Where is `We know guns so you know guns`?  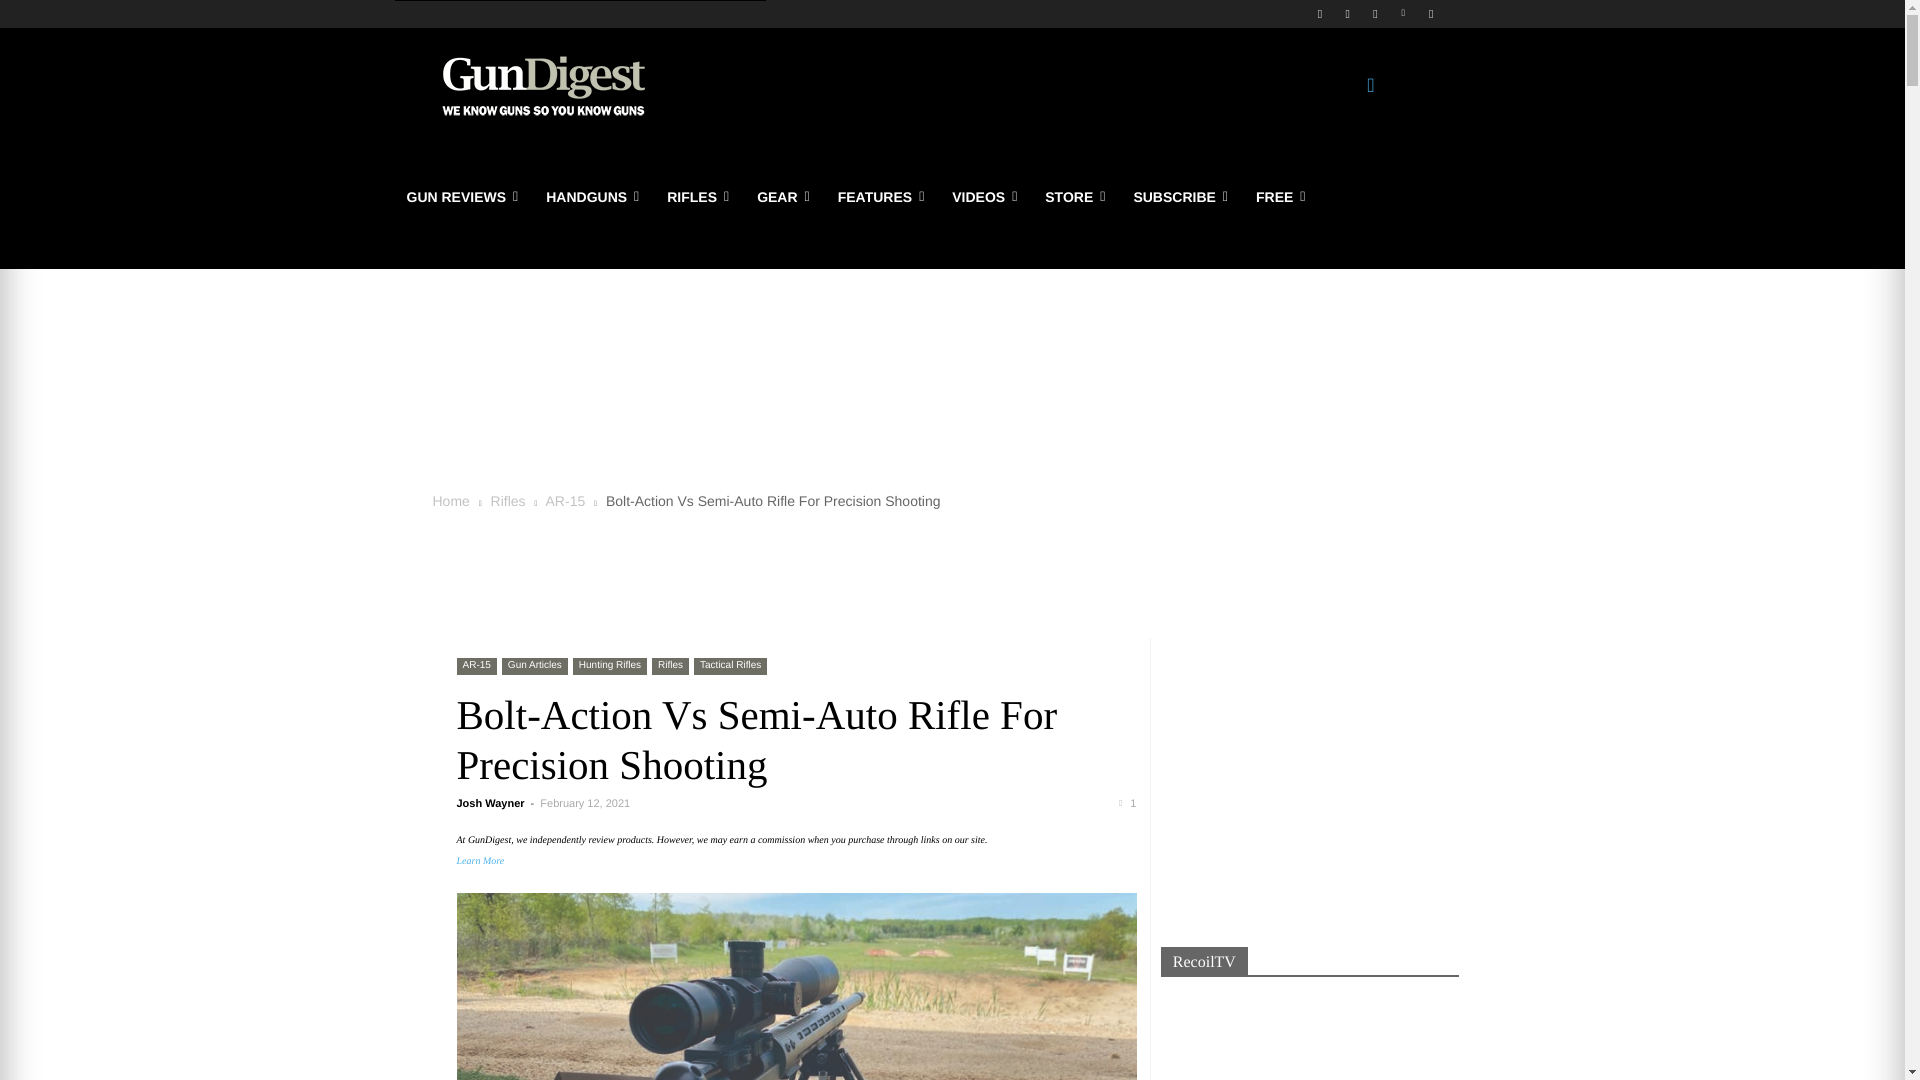 We know guns so you know guns is located at coordinates (542, 86).